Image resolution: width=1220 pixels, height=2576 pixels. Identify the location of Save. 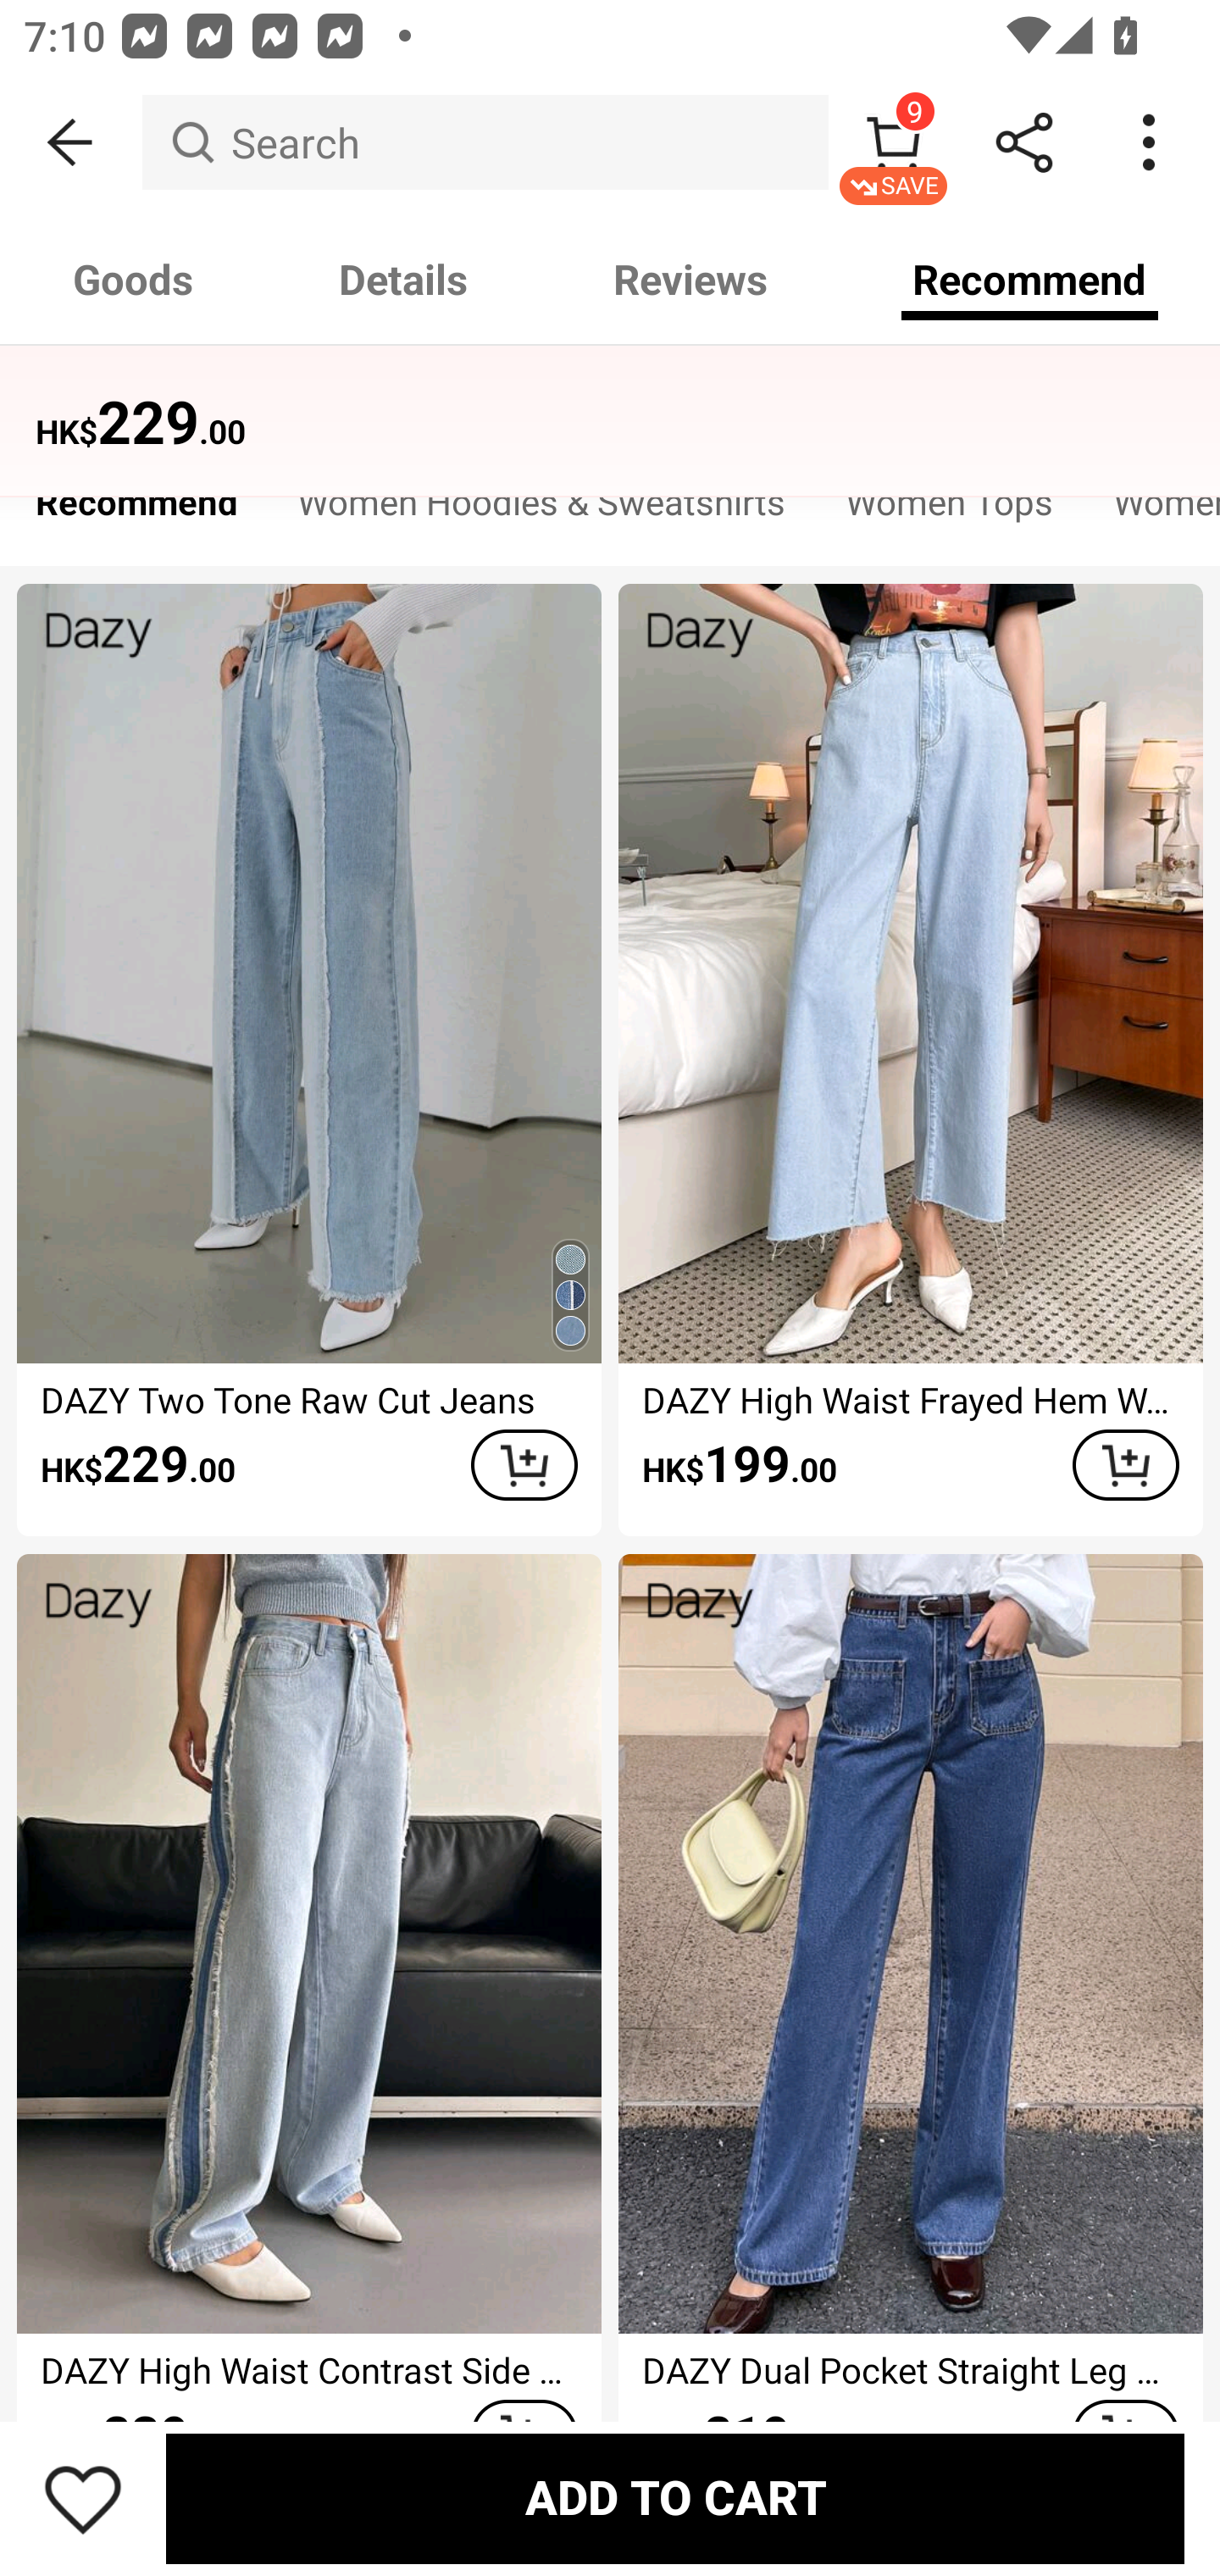
(83, 2498).